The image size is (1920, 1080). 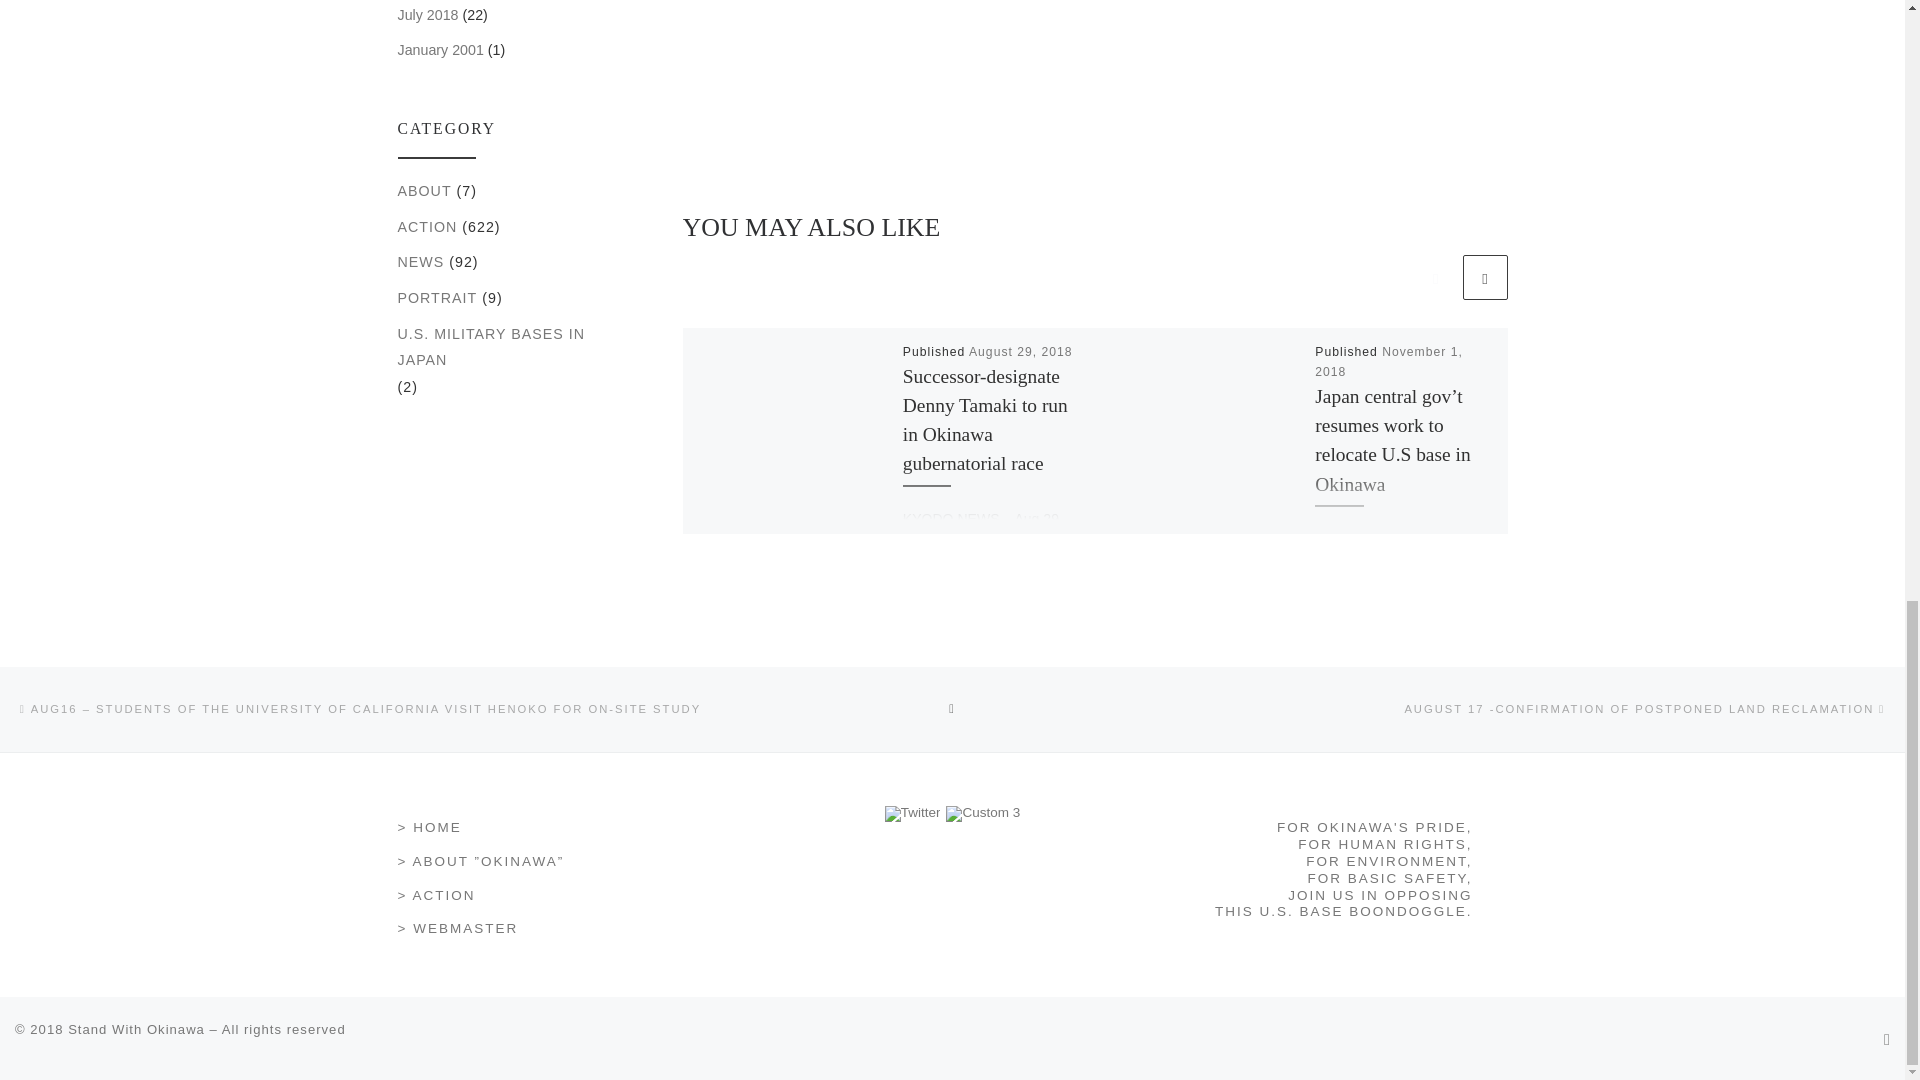 I want to click on Next related articles, so click(x=1484, y=277).